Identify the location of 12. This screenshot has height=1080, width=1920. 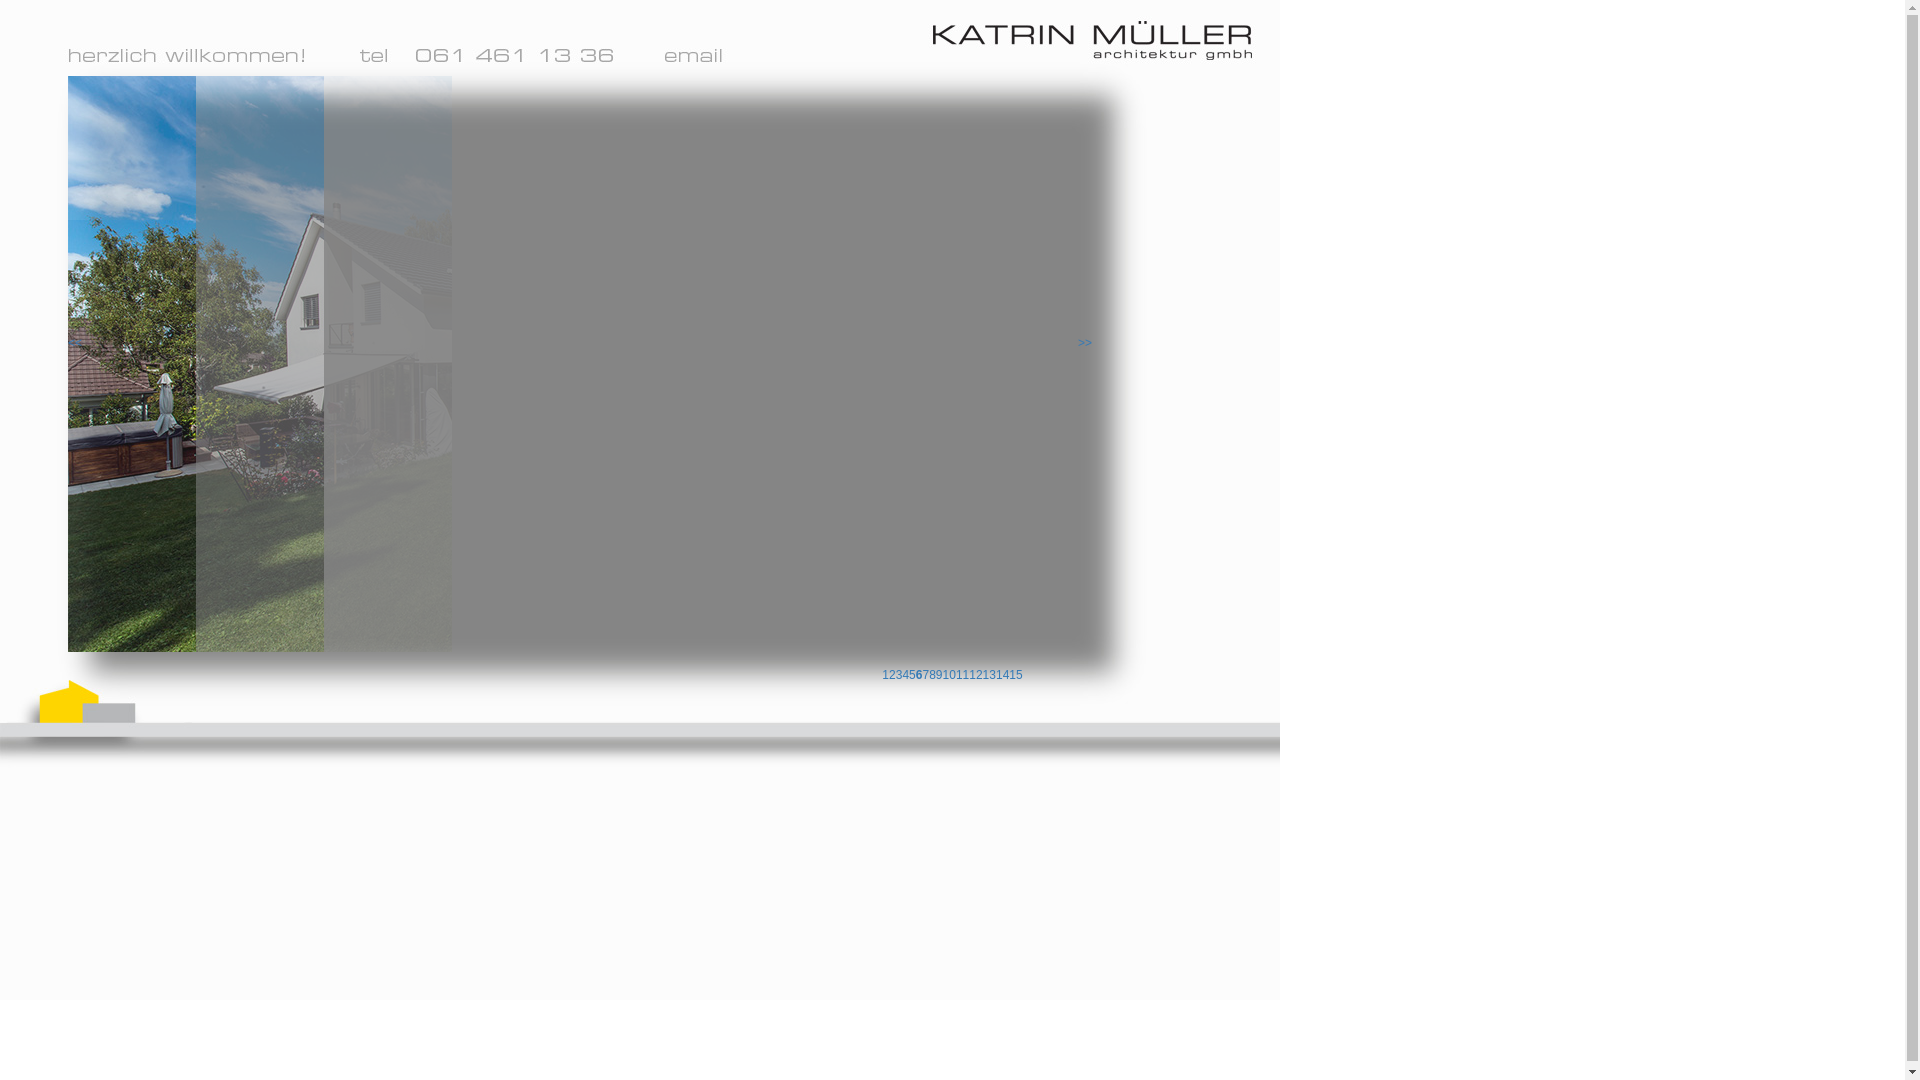
(984, 675).